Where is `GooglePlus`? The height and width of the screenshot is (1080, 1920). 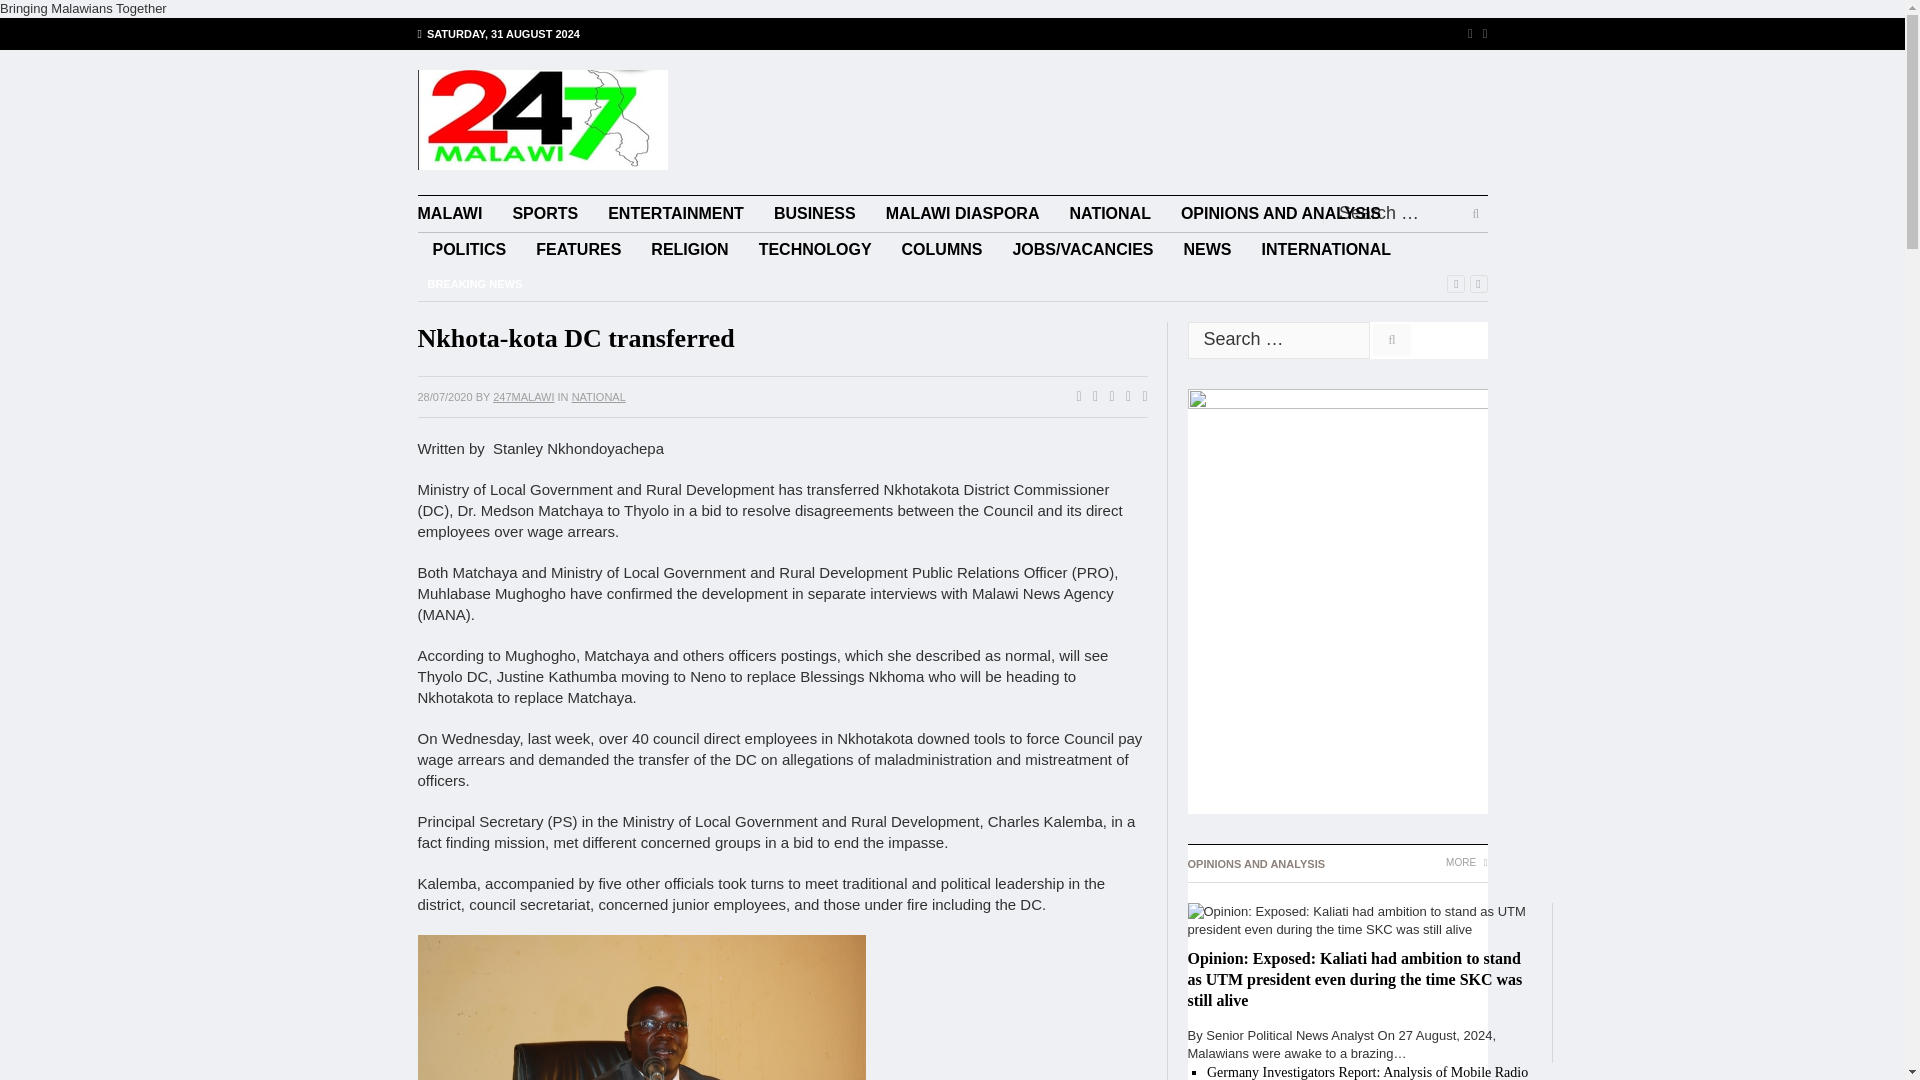 GooglePlus is located at coordinates (1106, 396).